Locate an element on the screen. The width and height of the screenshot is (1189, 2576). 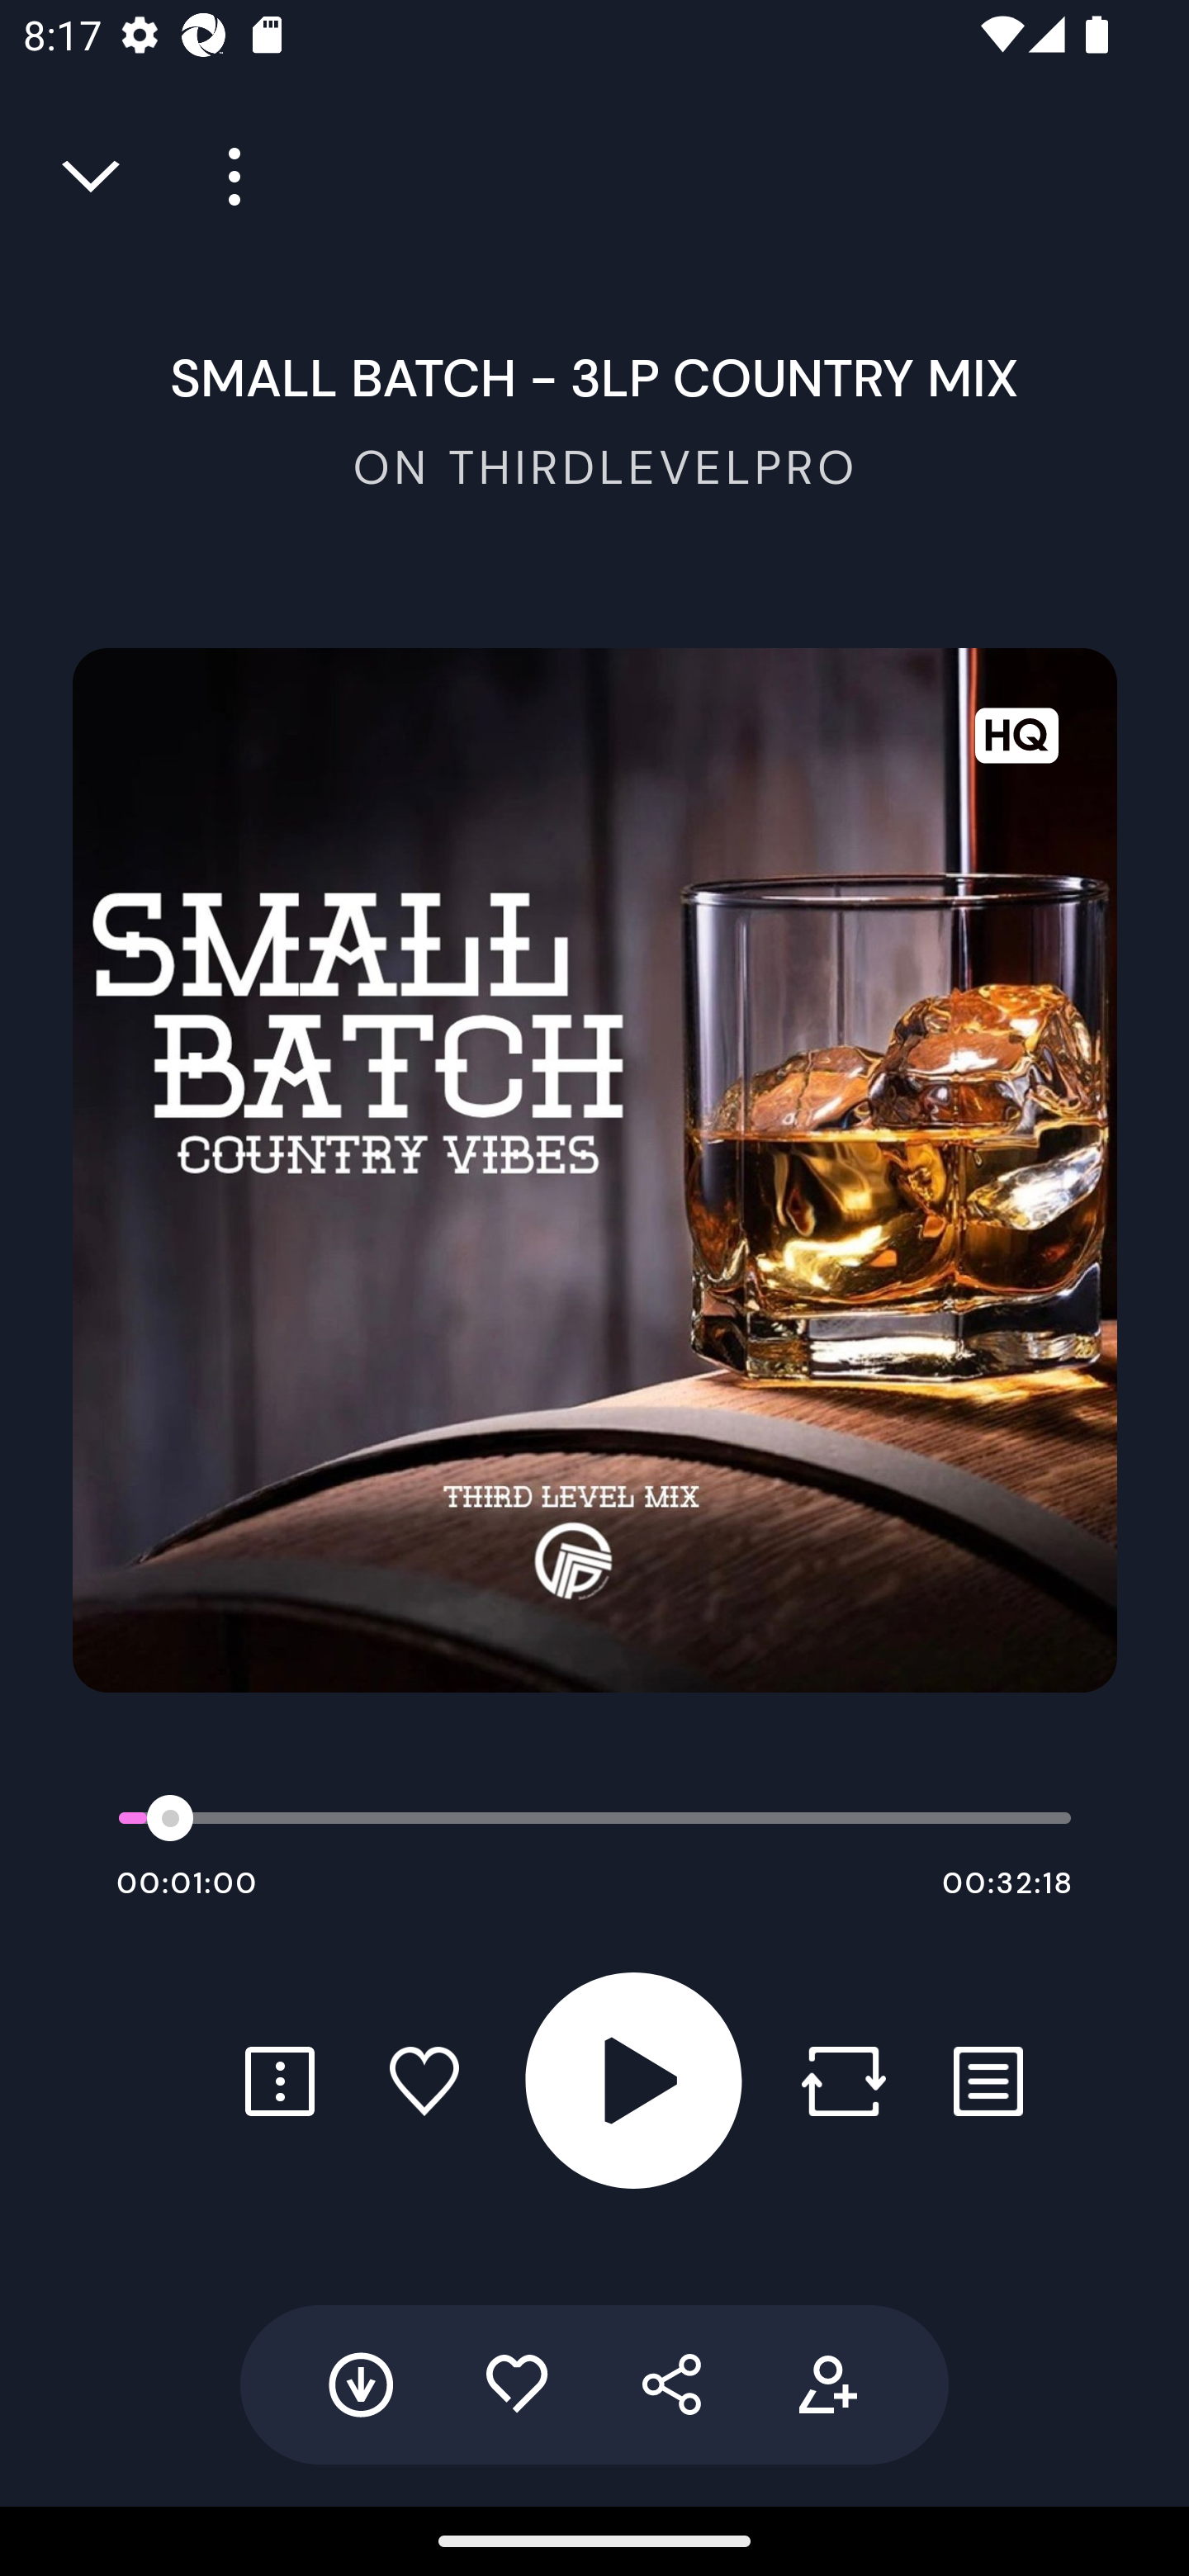
Repost button is located at coordinates (843, 2081).